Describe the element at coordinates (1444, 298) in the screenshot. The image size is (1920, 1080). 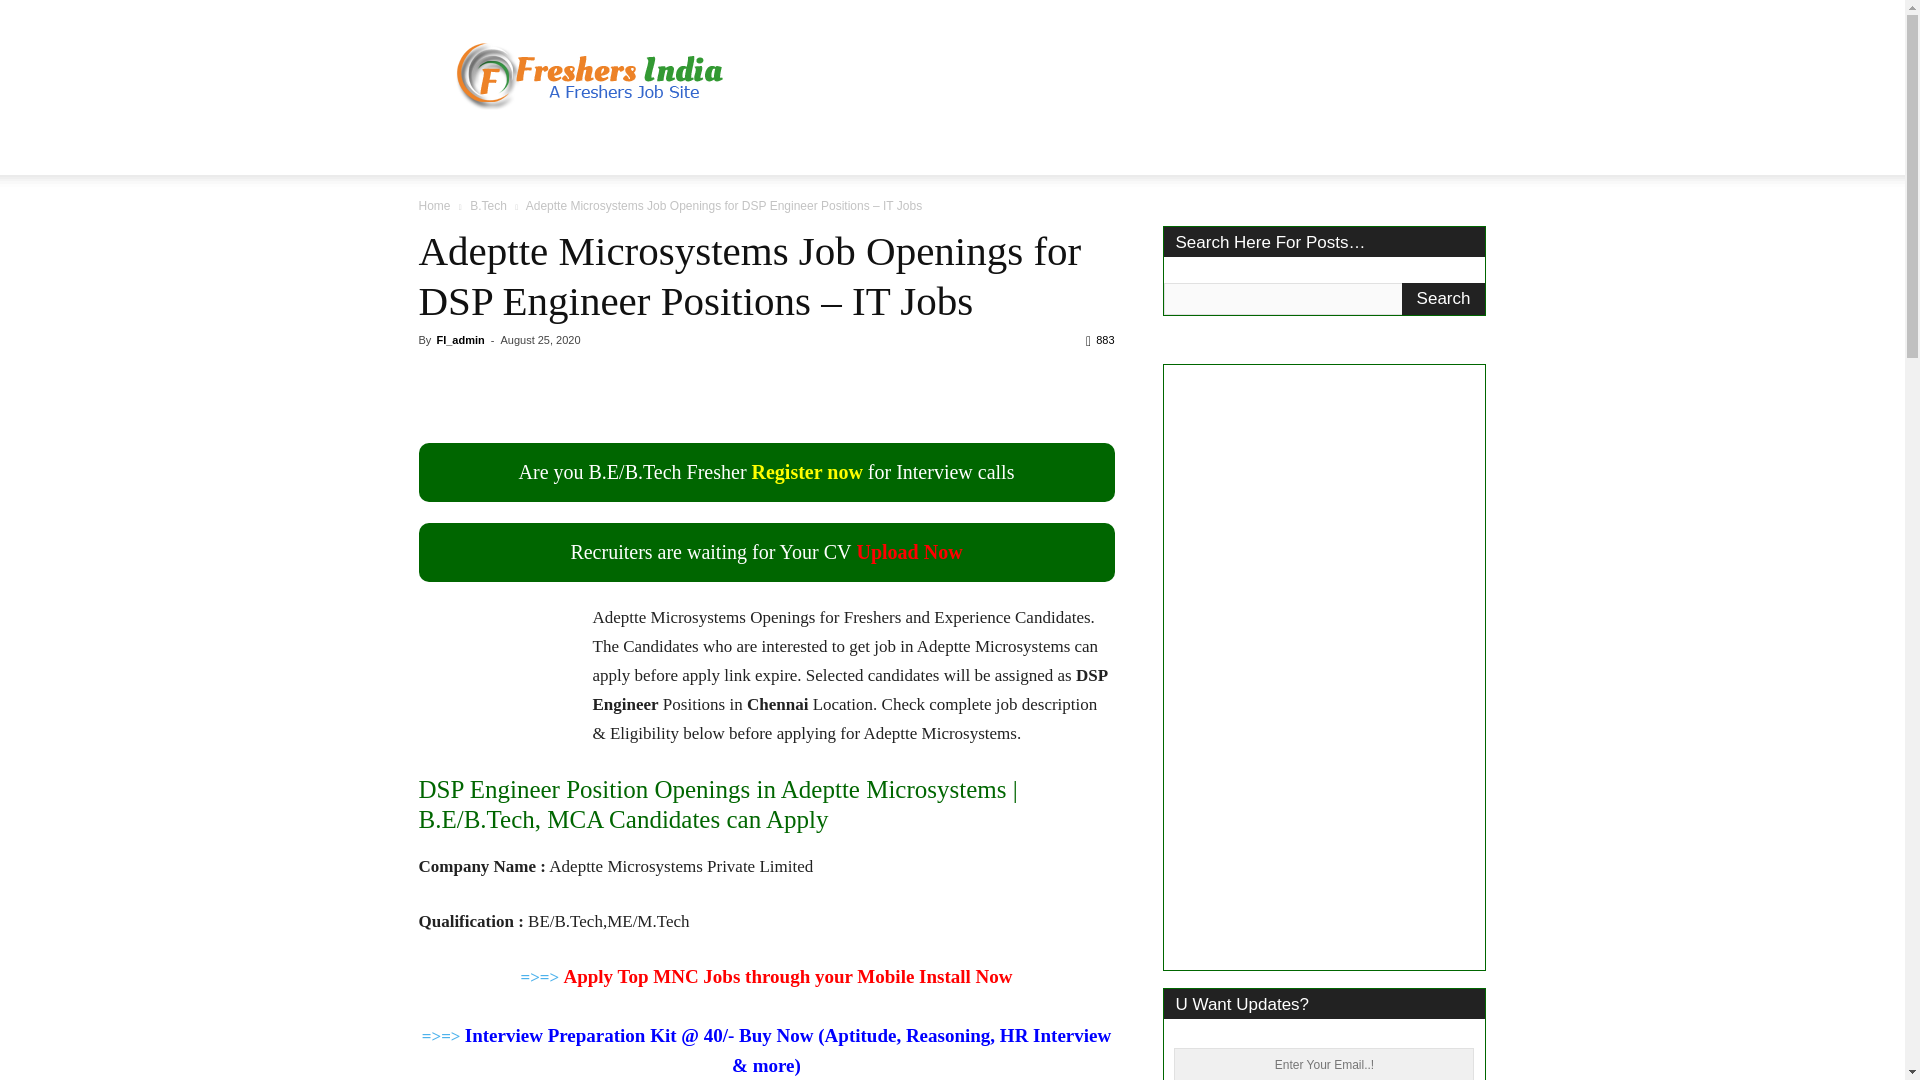
I see `Search` at that location.